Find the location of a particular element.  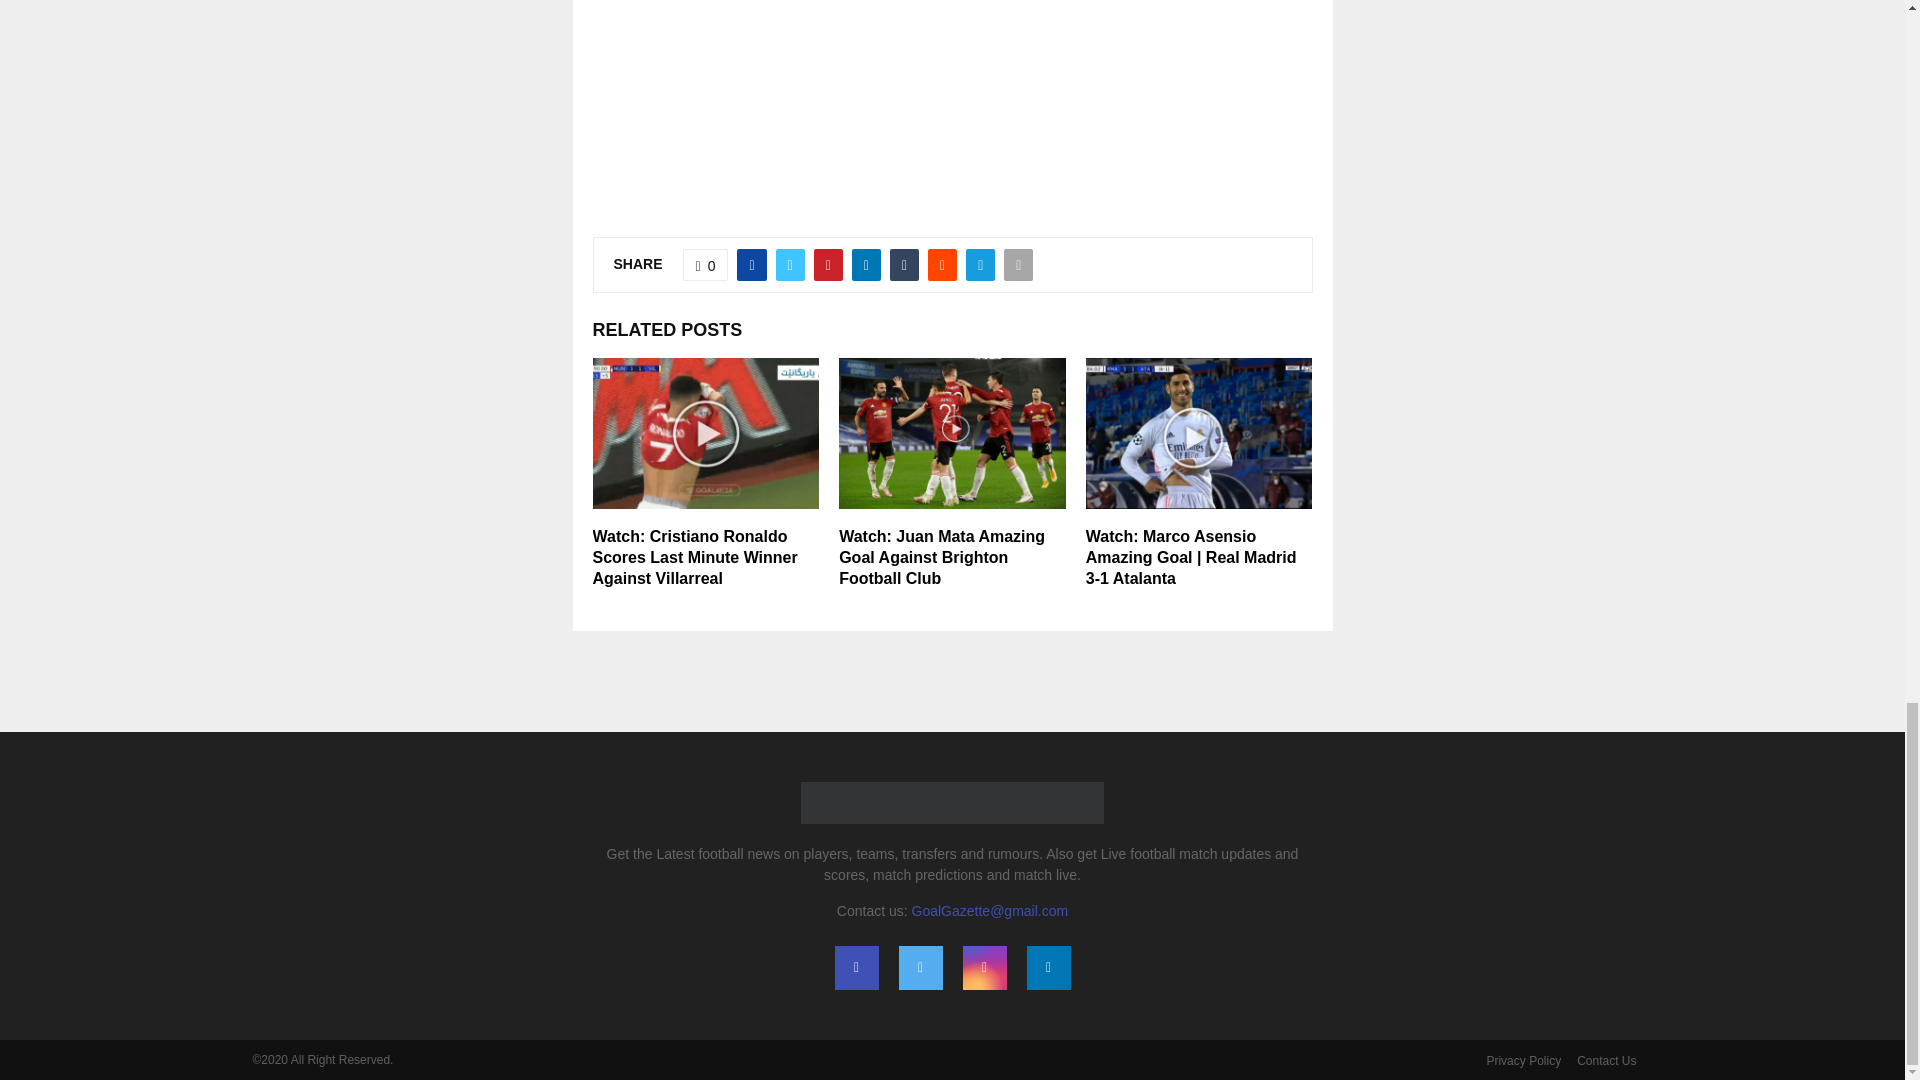

YouTube video player is located at coordinates (951, 86).